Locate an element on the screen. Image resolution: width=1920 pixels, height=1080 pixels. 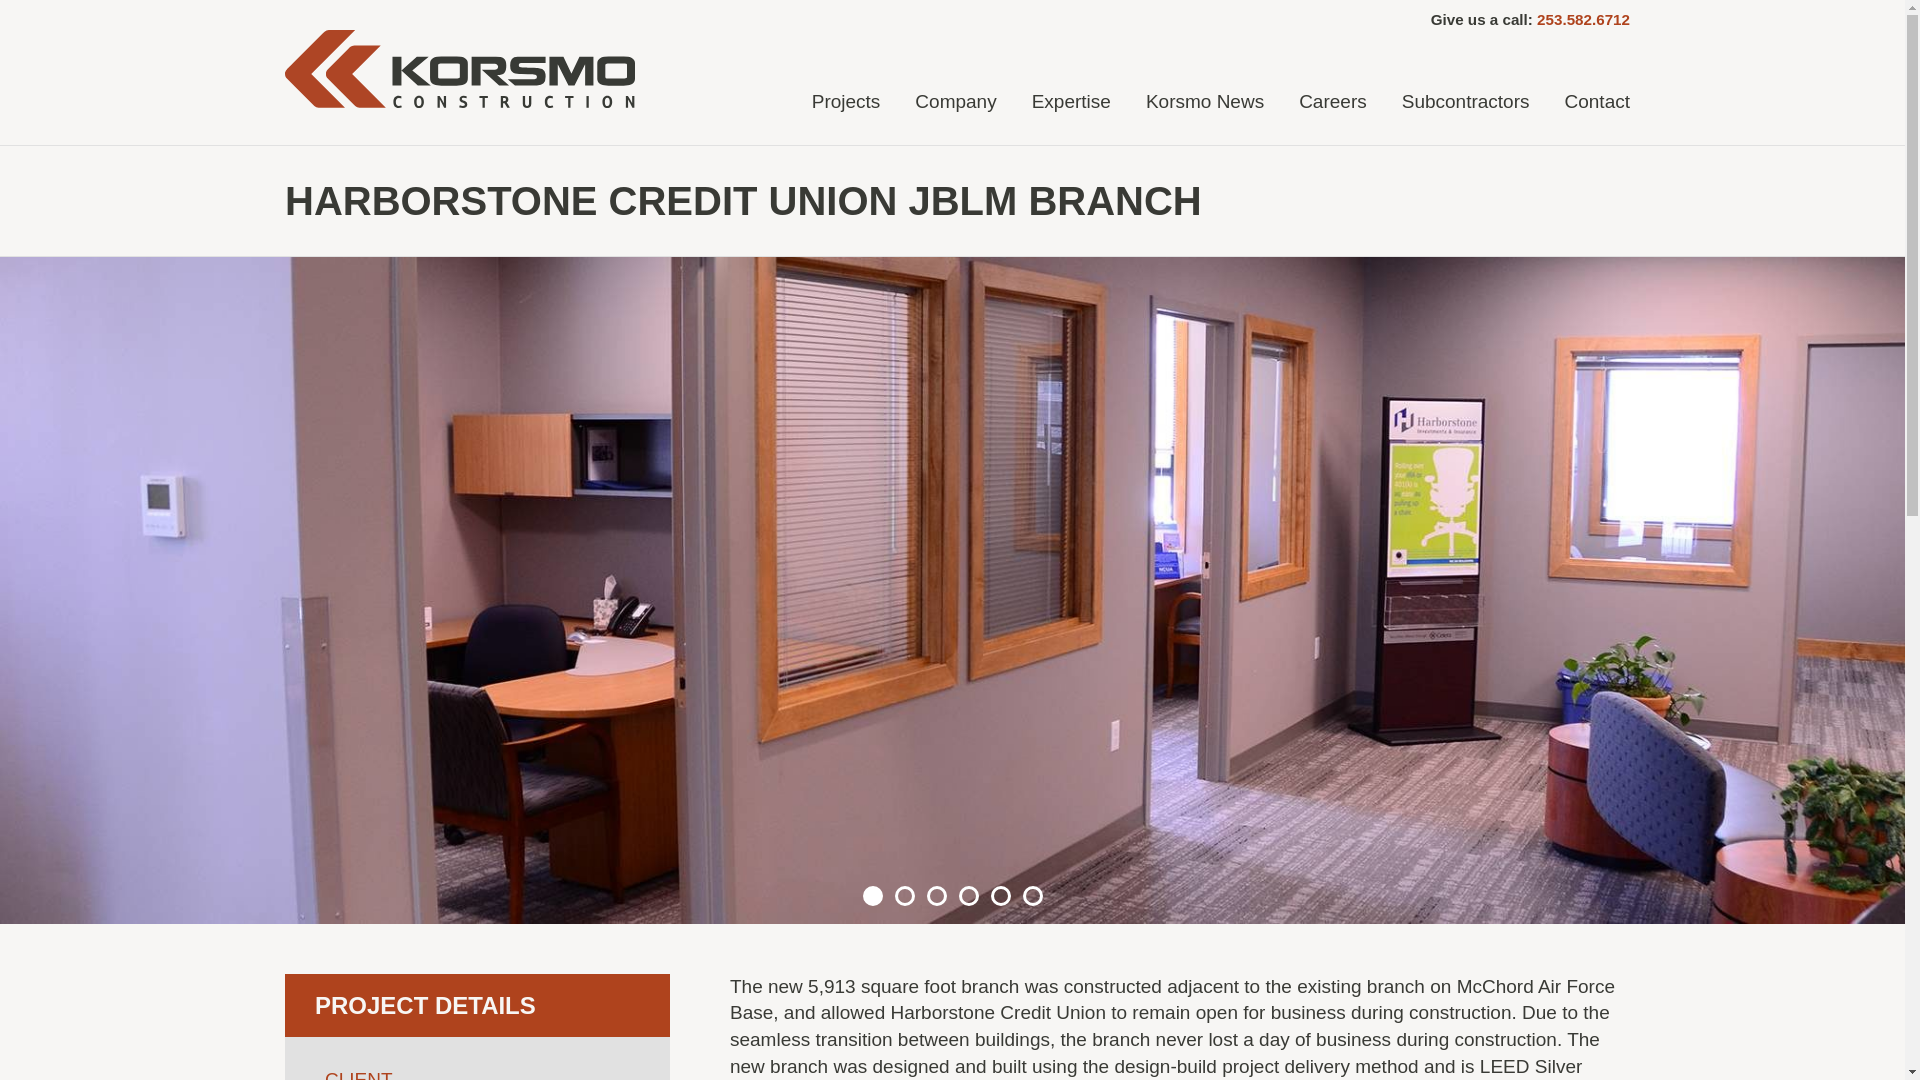
Projects is located at coordinates (846, 100).